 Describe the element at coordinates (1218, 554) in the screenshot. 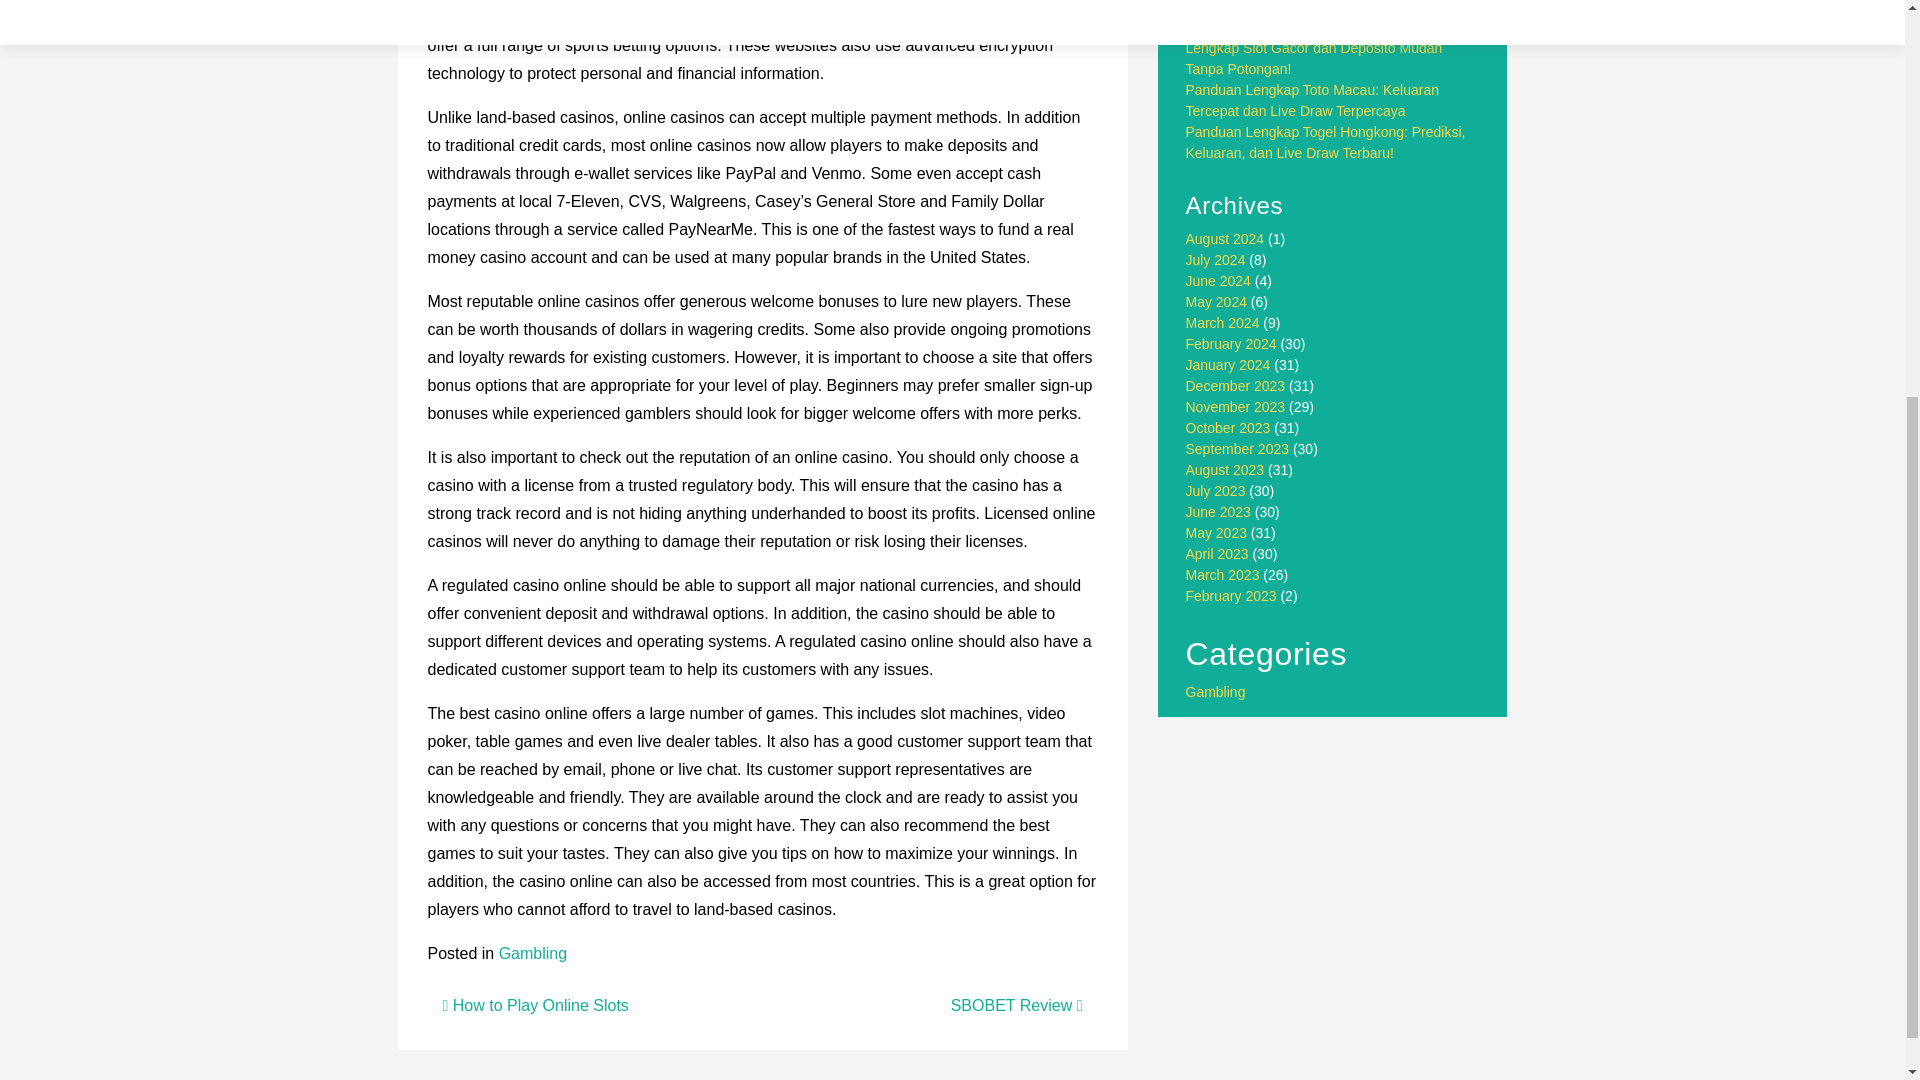

I see `April 2023` at that location.